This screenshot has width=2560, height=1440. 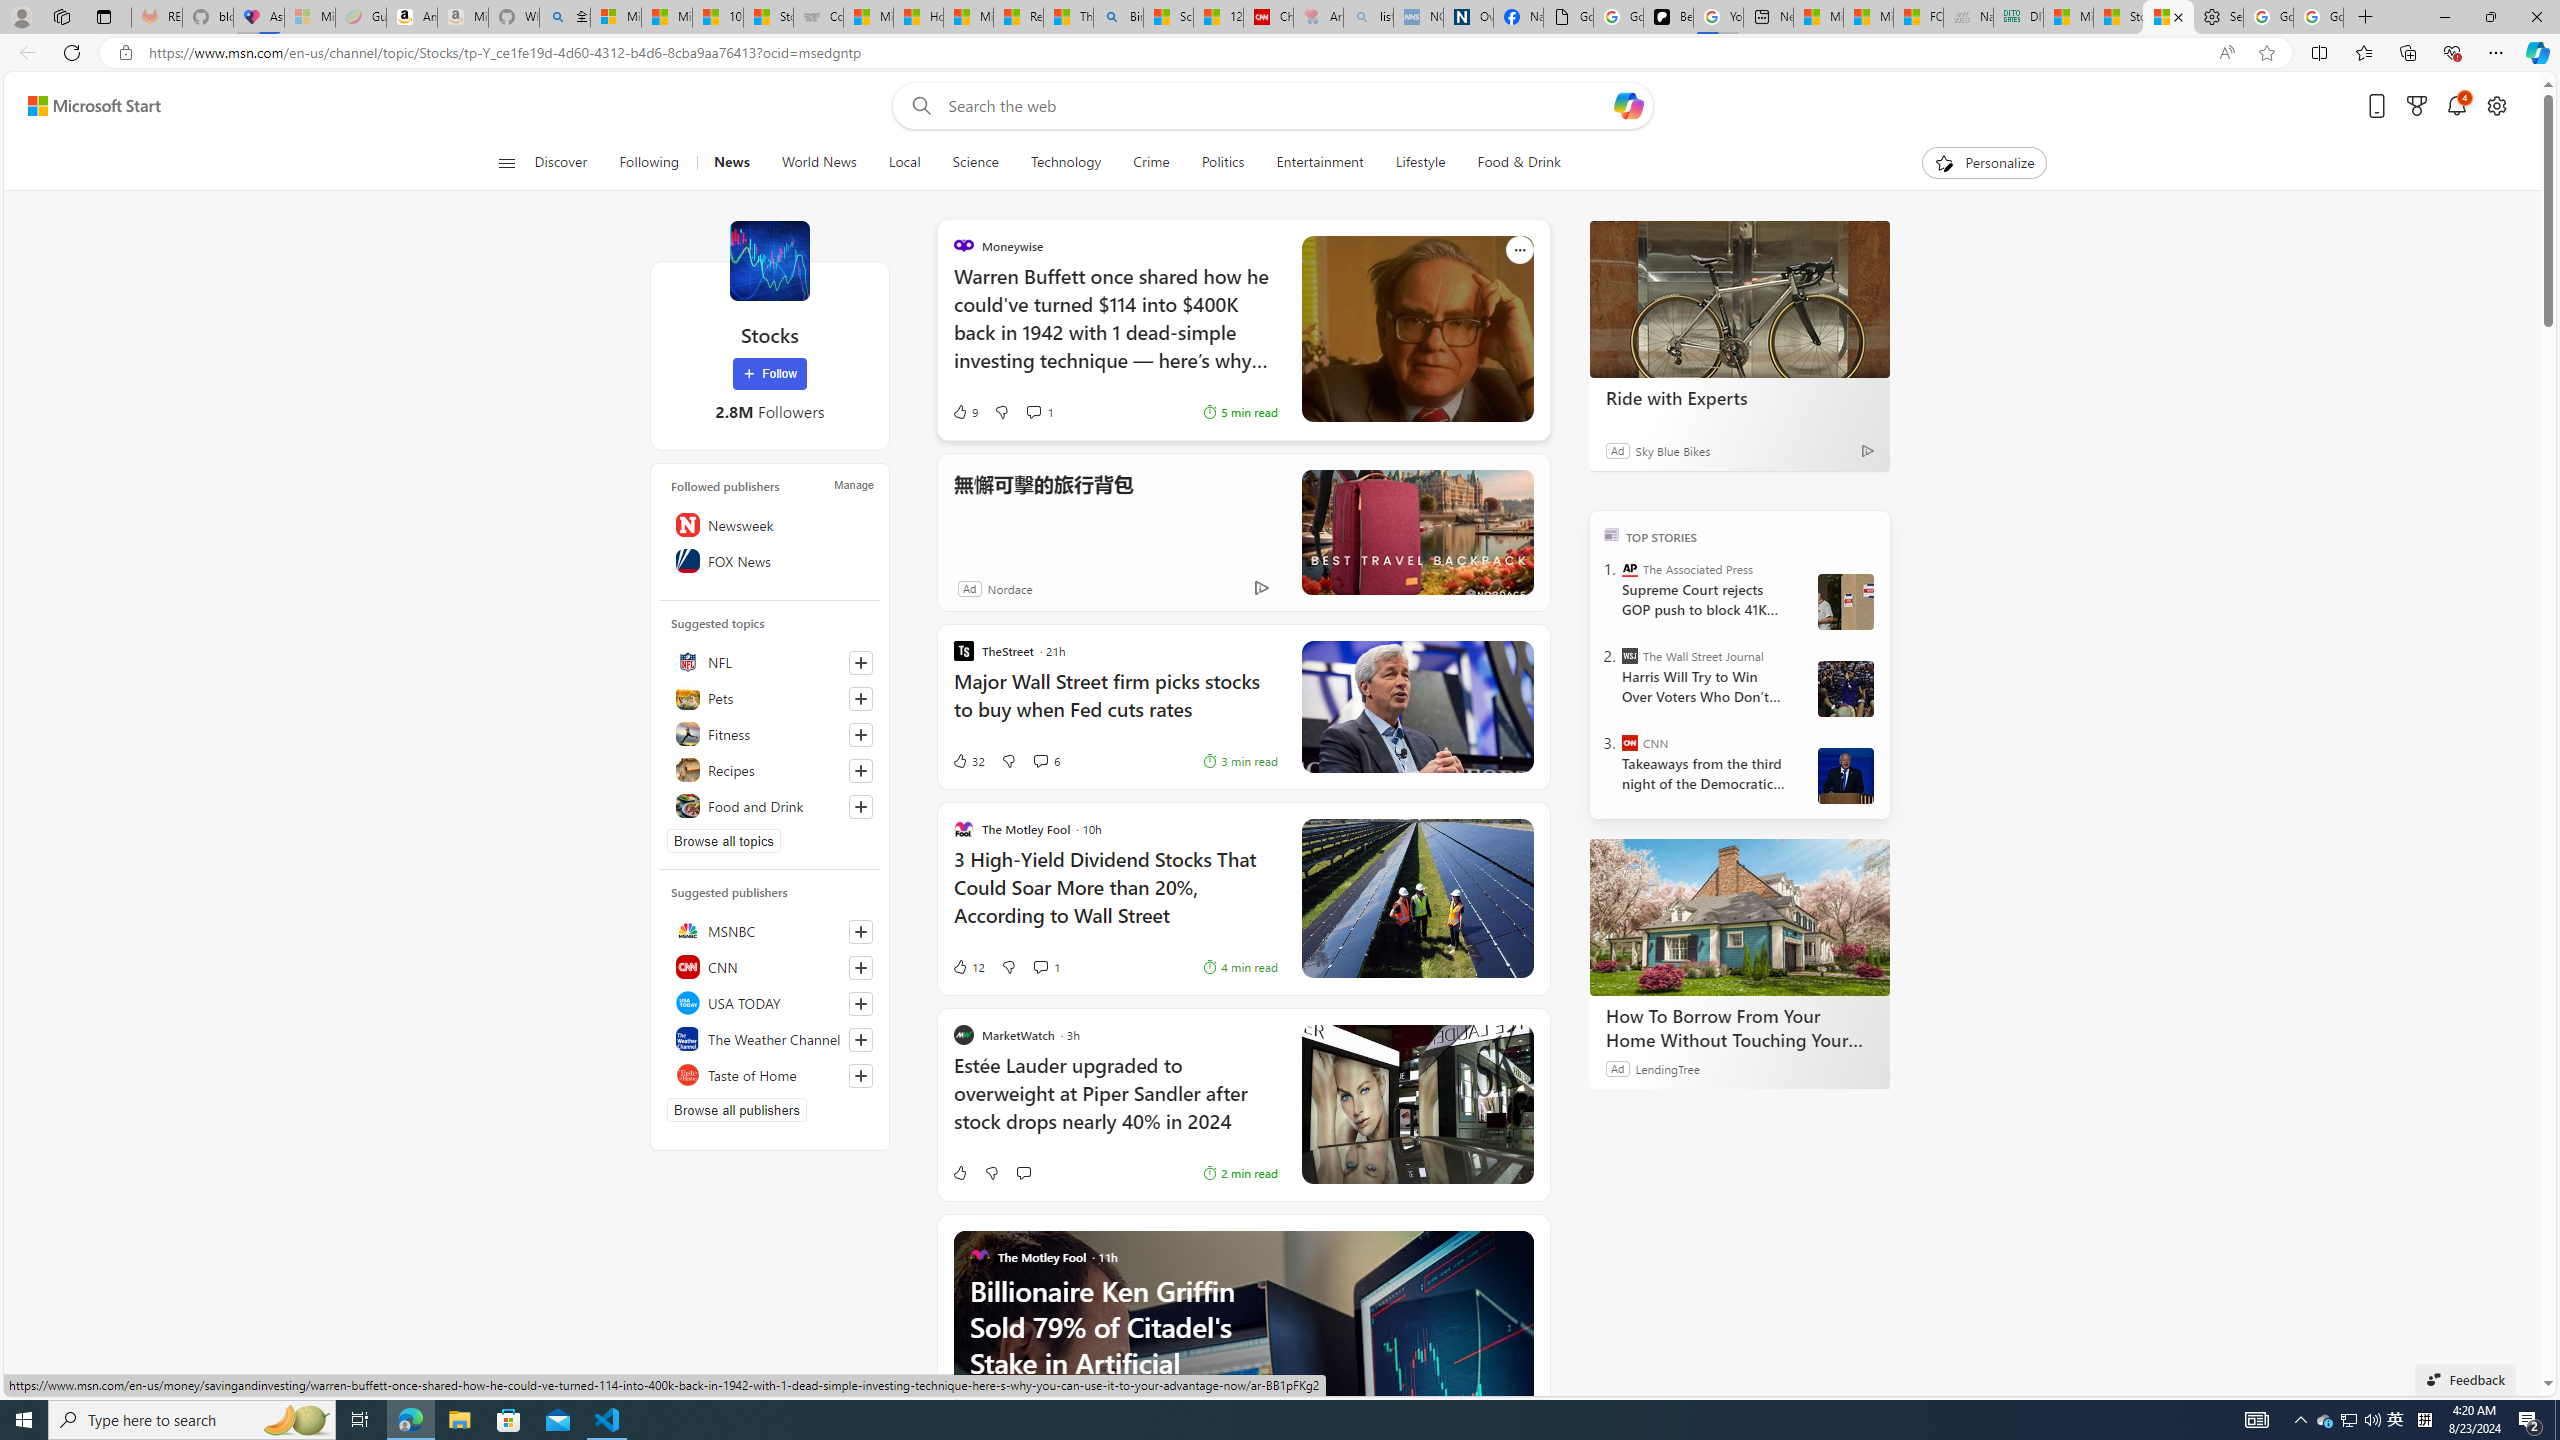 I want to click on Newsweek, so click(x=770, y=524).